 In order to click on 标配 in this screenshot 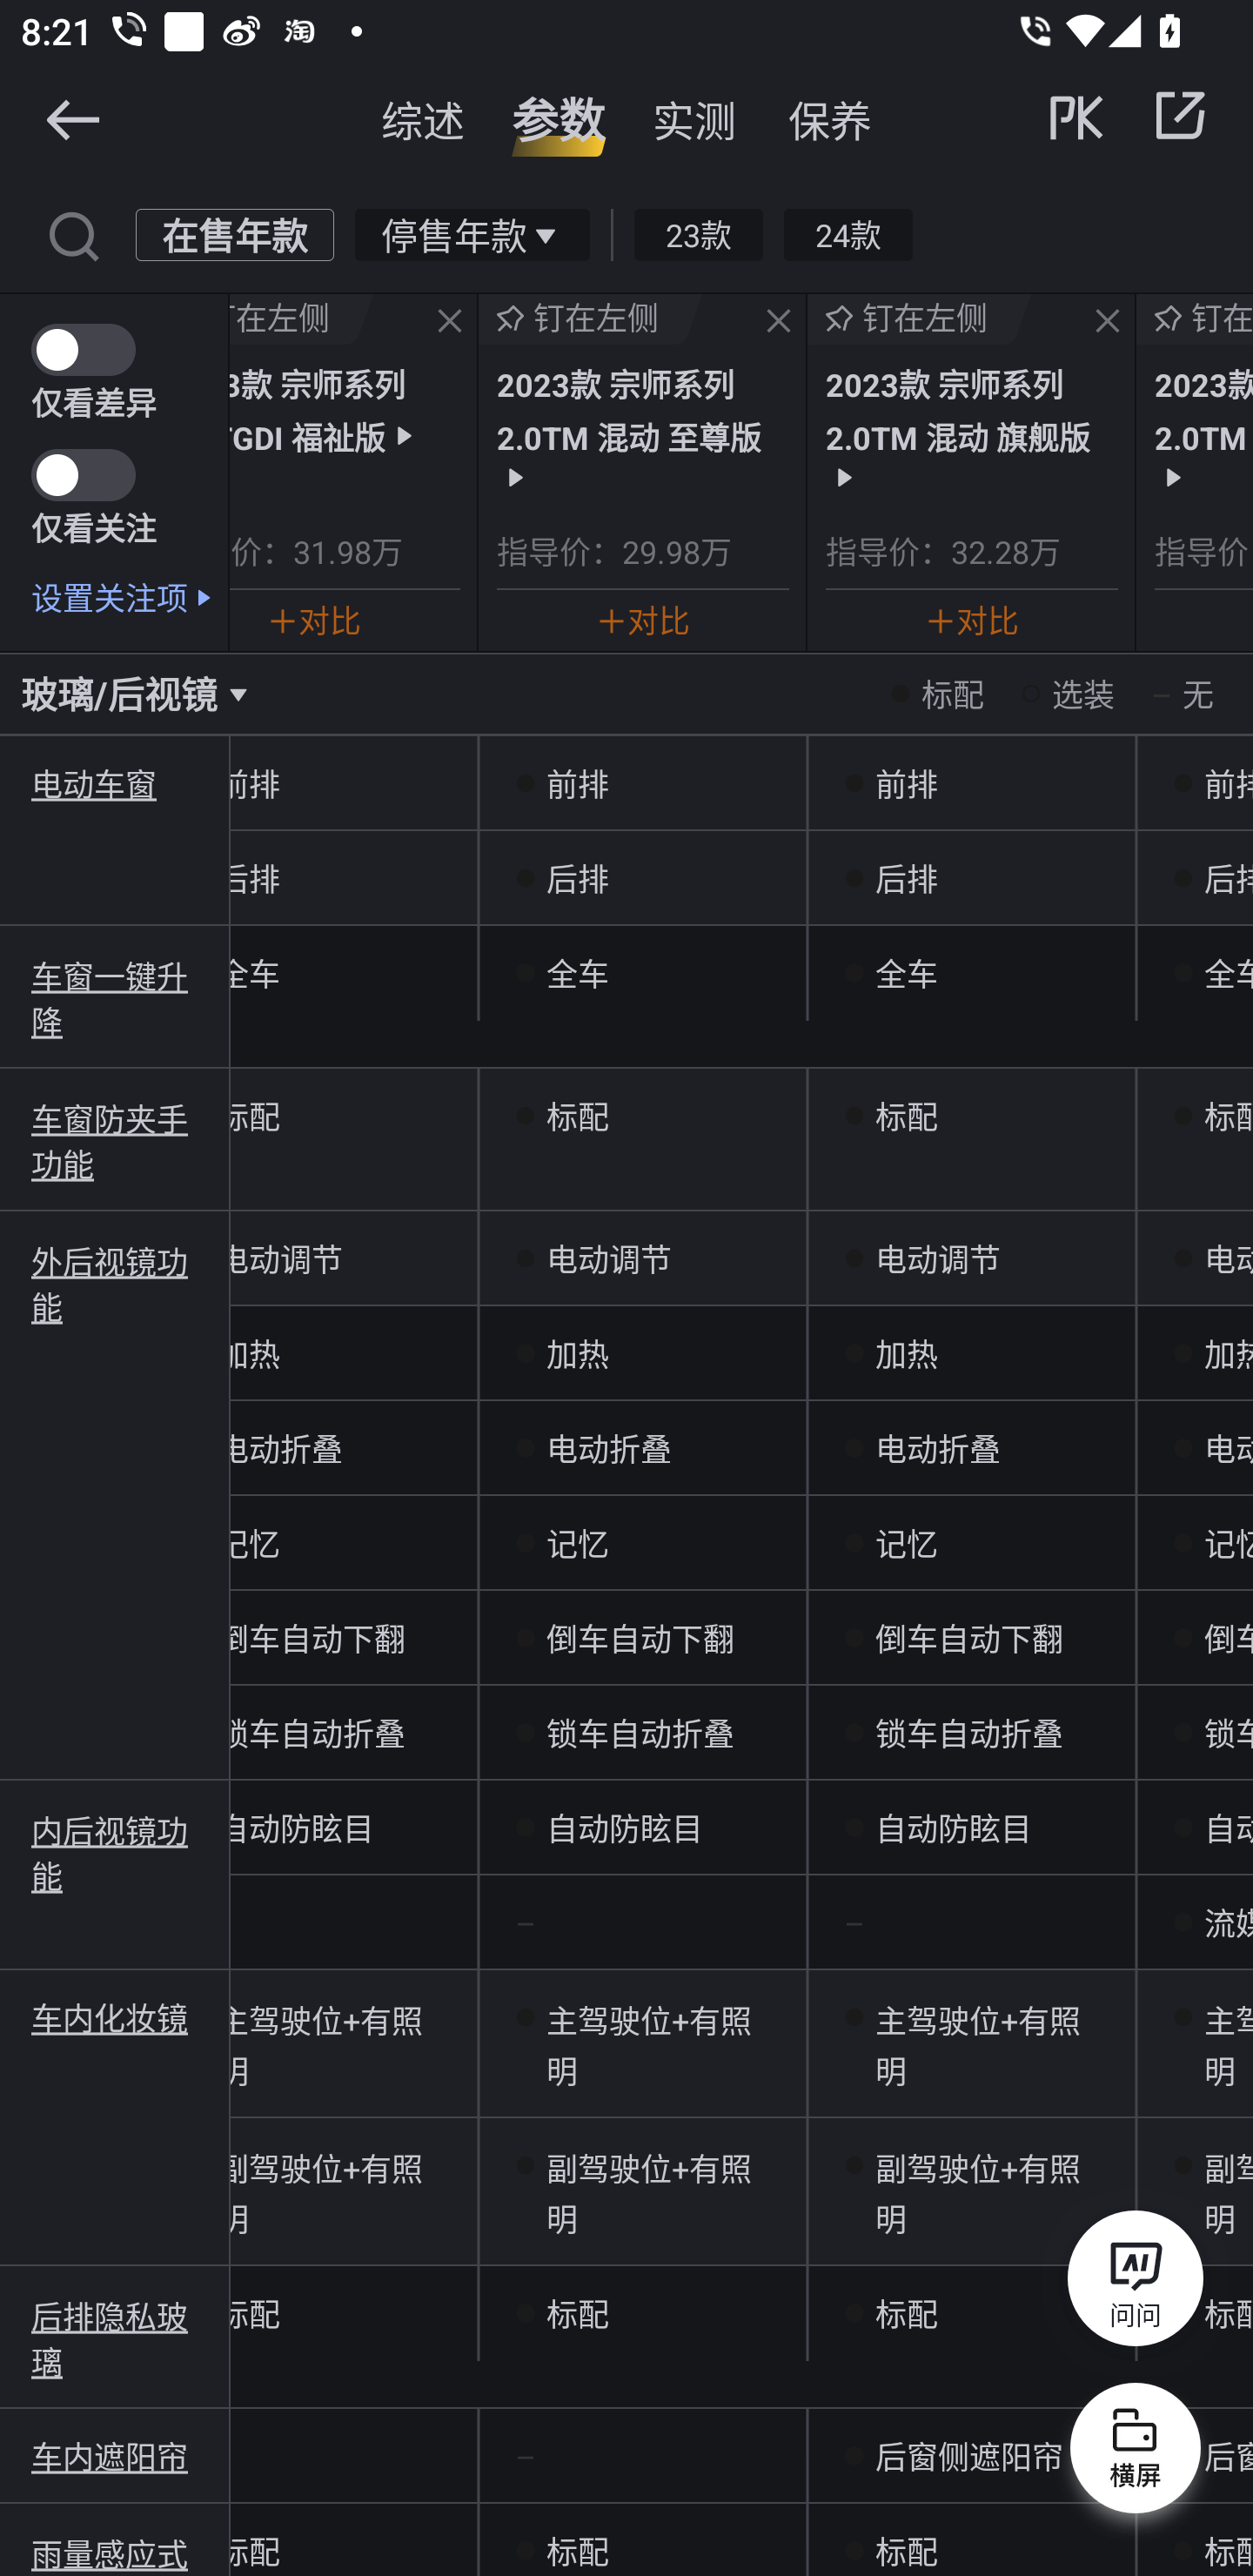, I will do `click(642, 2539)`.